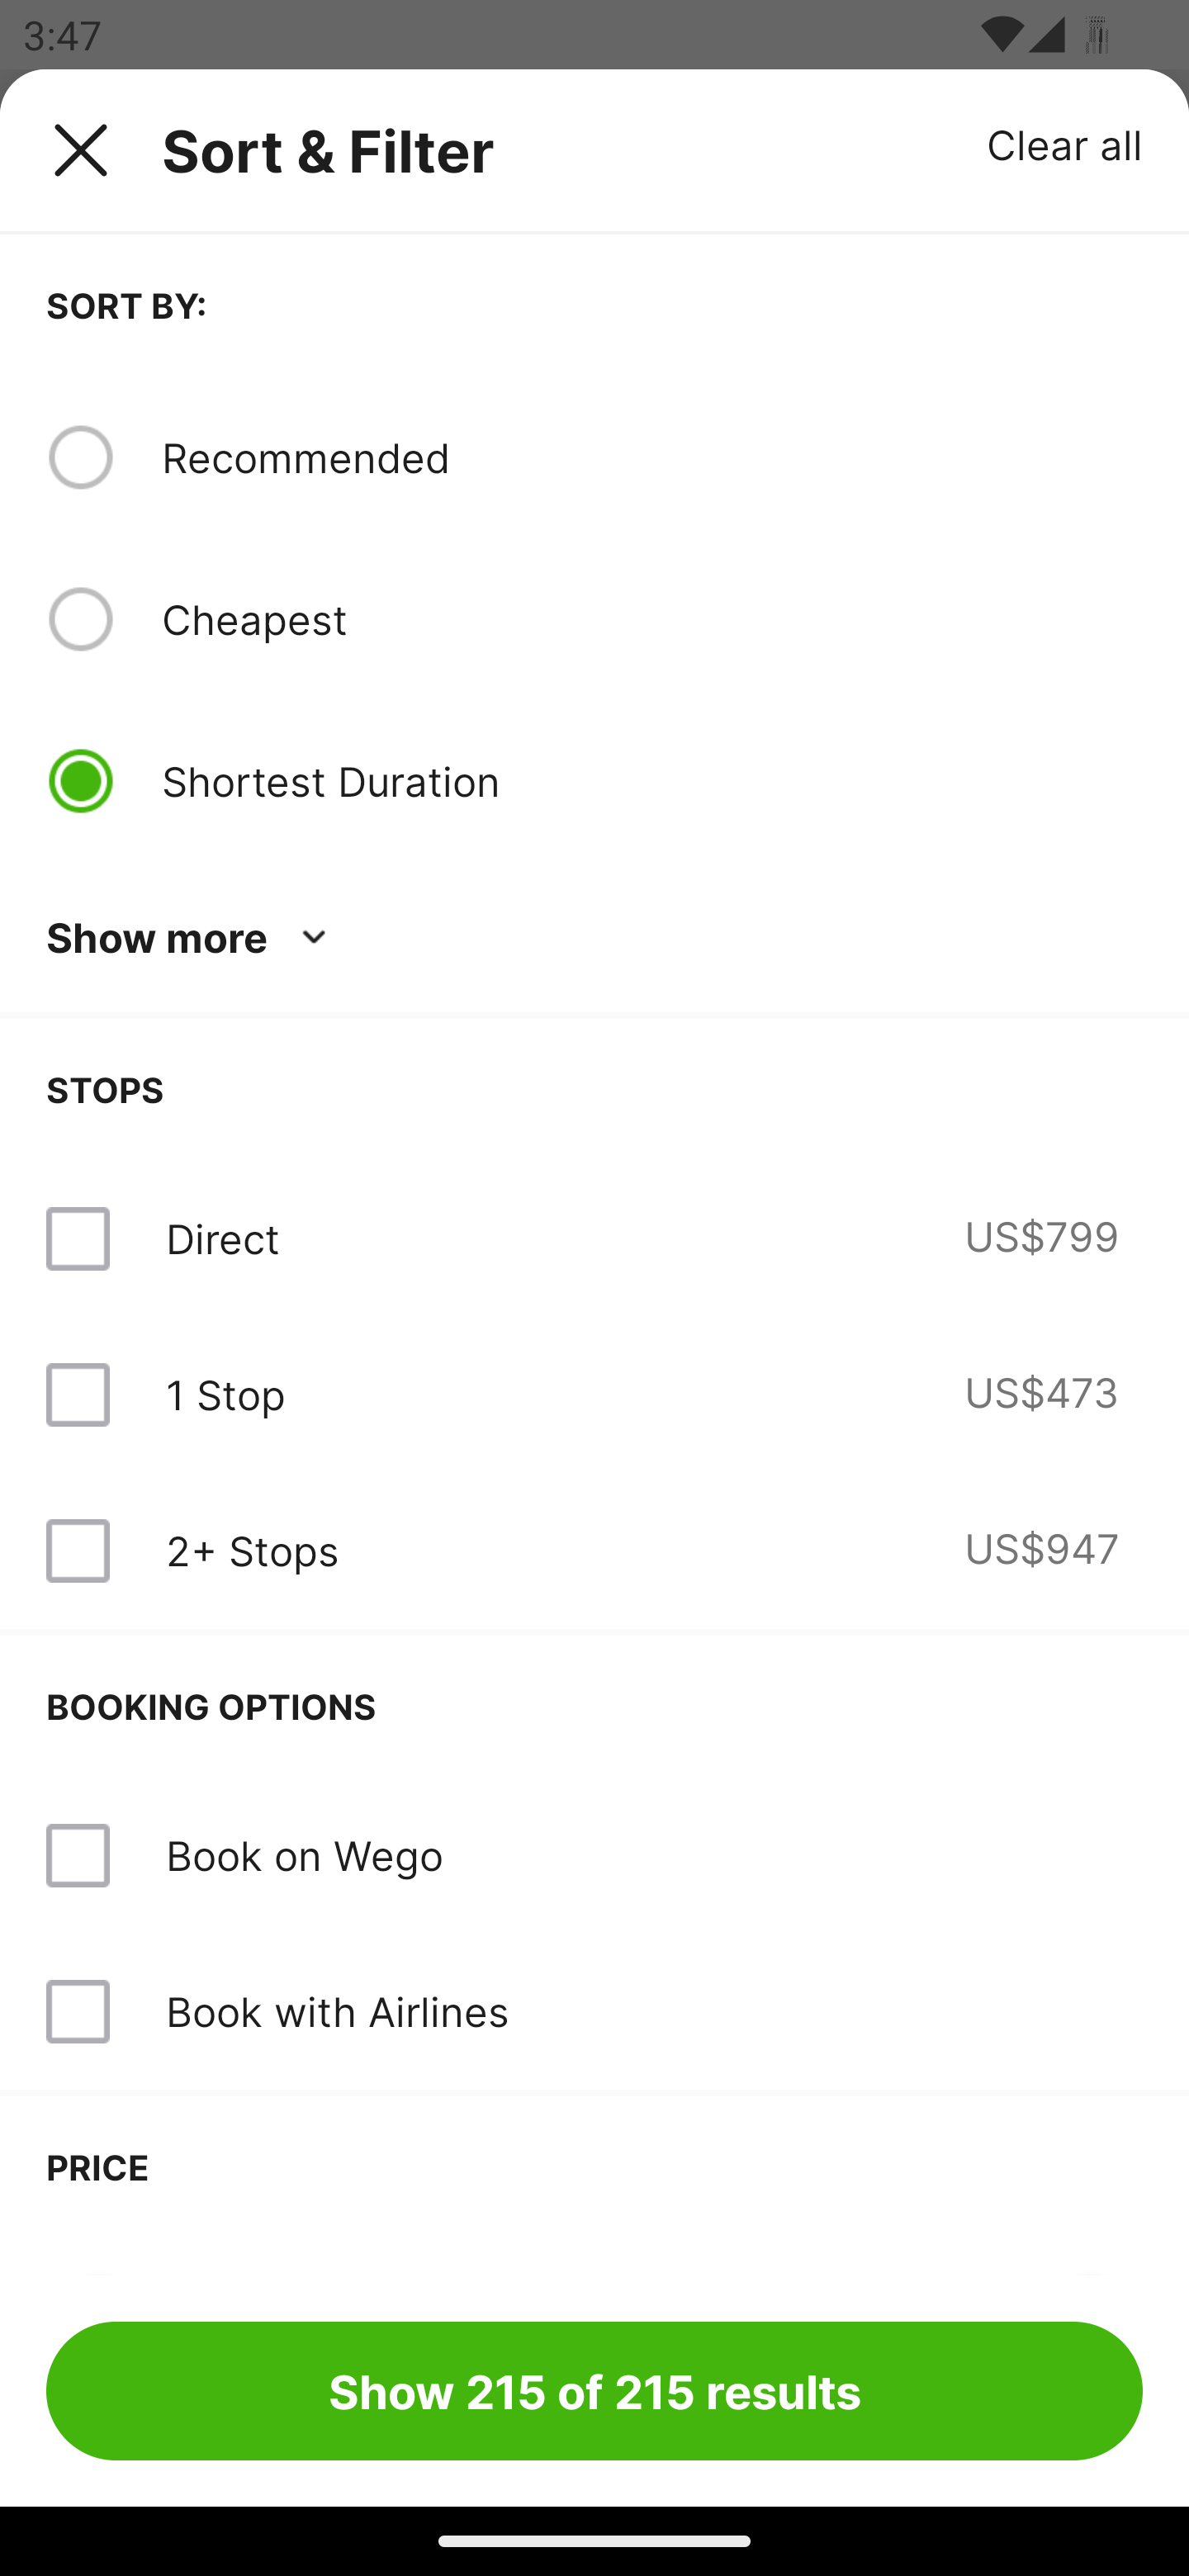  Describe the element at coordinates (594, 781) in the screenshot. I see `Shortest Duration` at that location.